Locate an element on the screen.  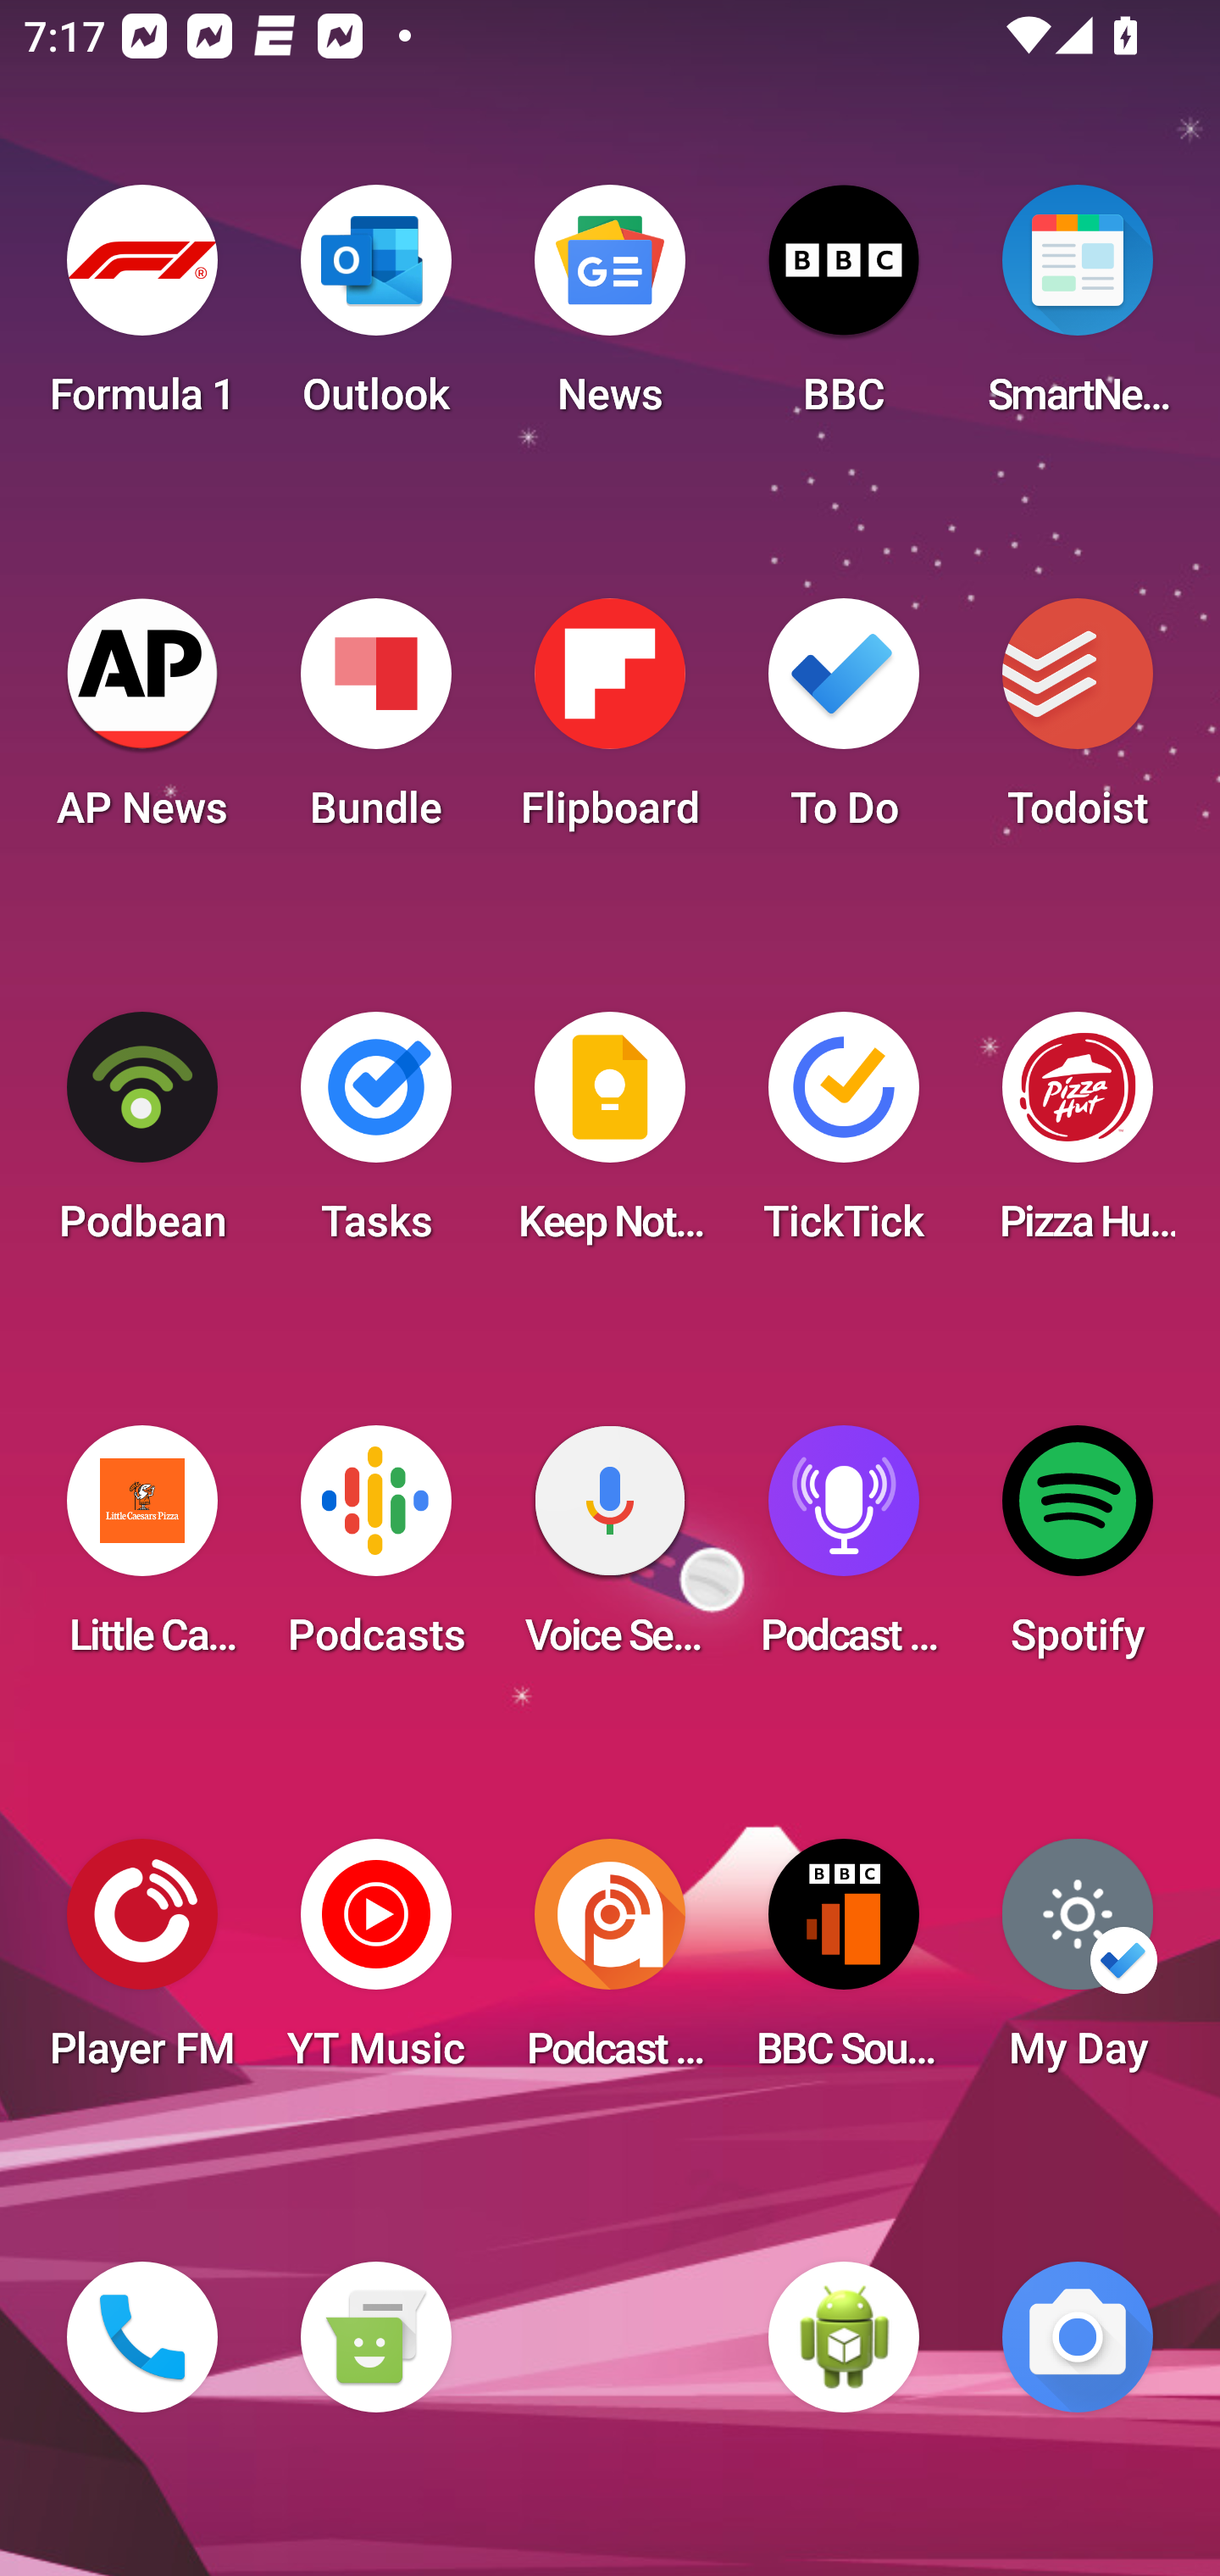
TickTick is located at coordinates (844, 1137).